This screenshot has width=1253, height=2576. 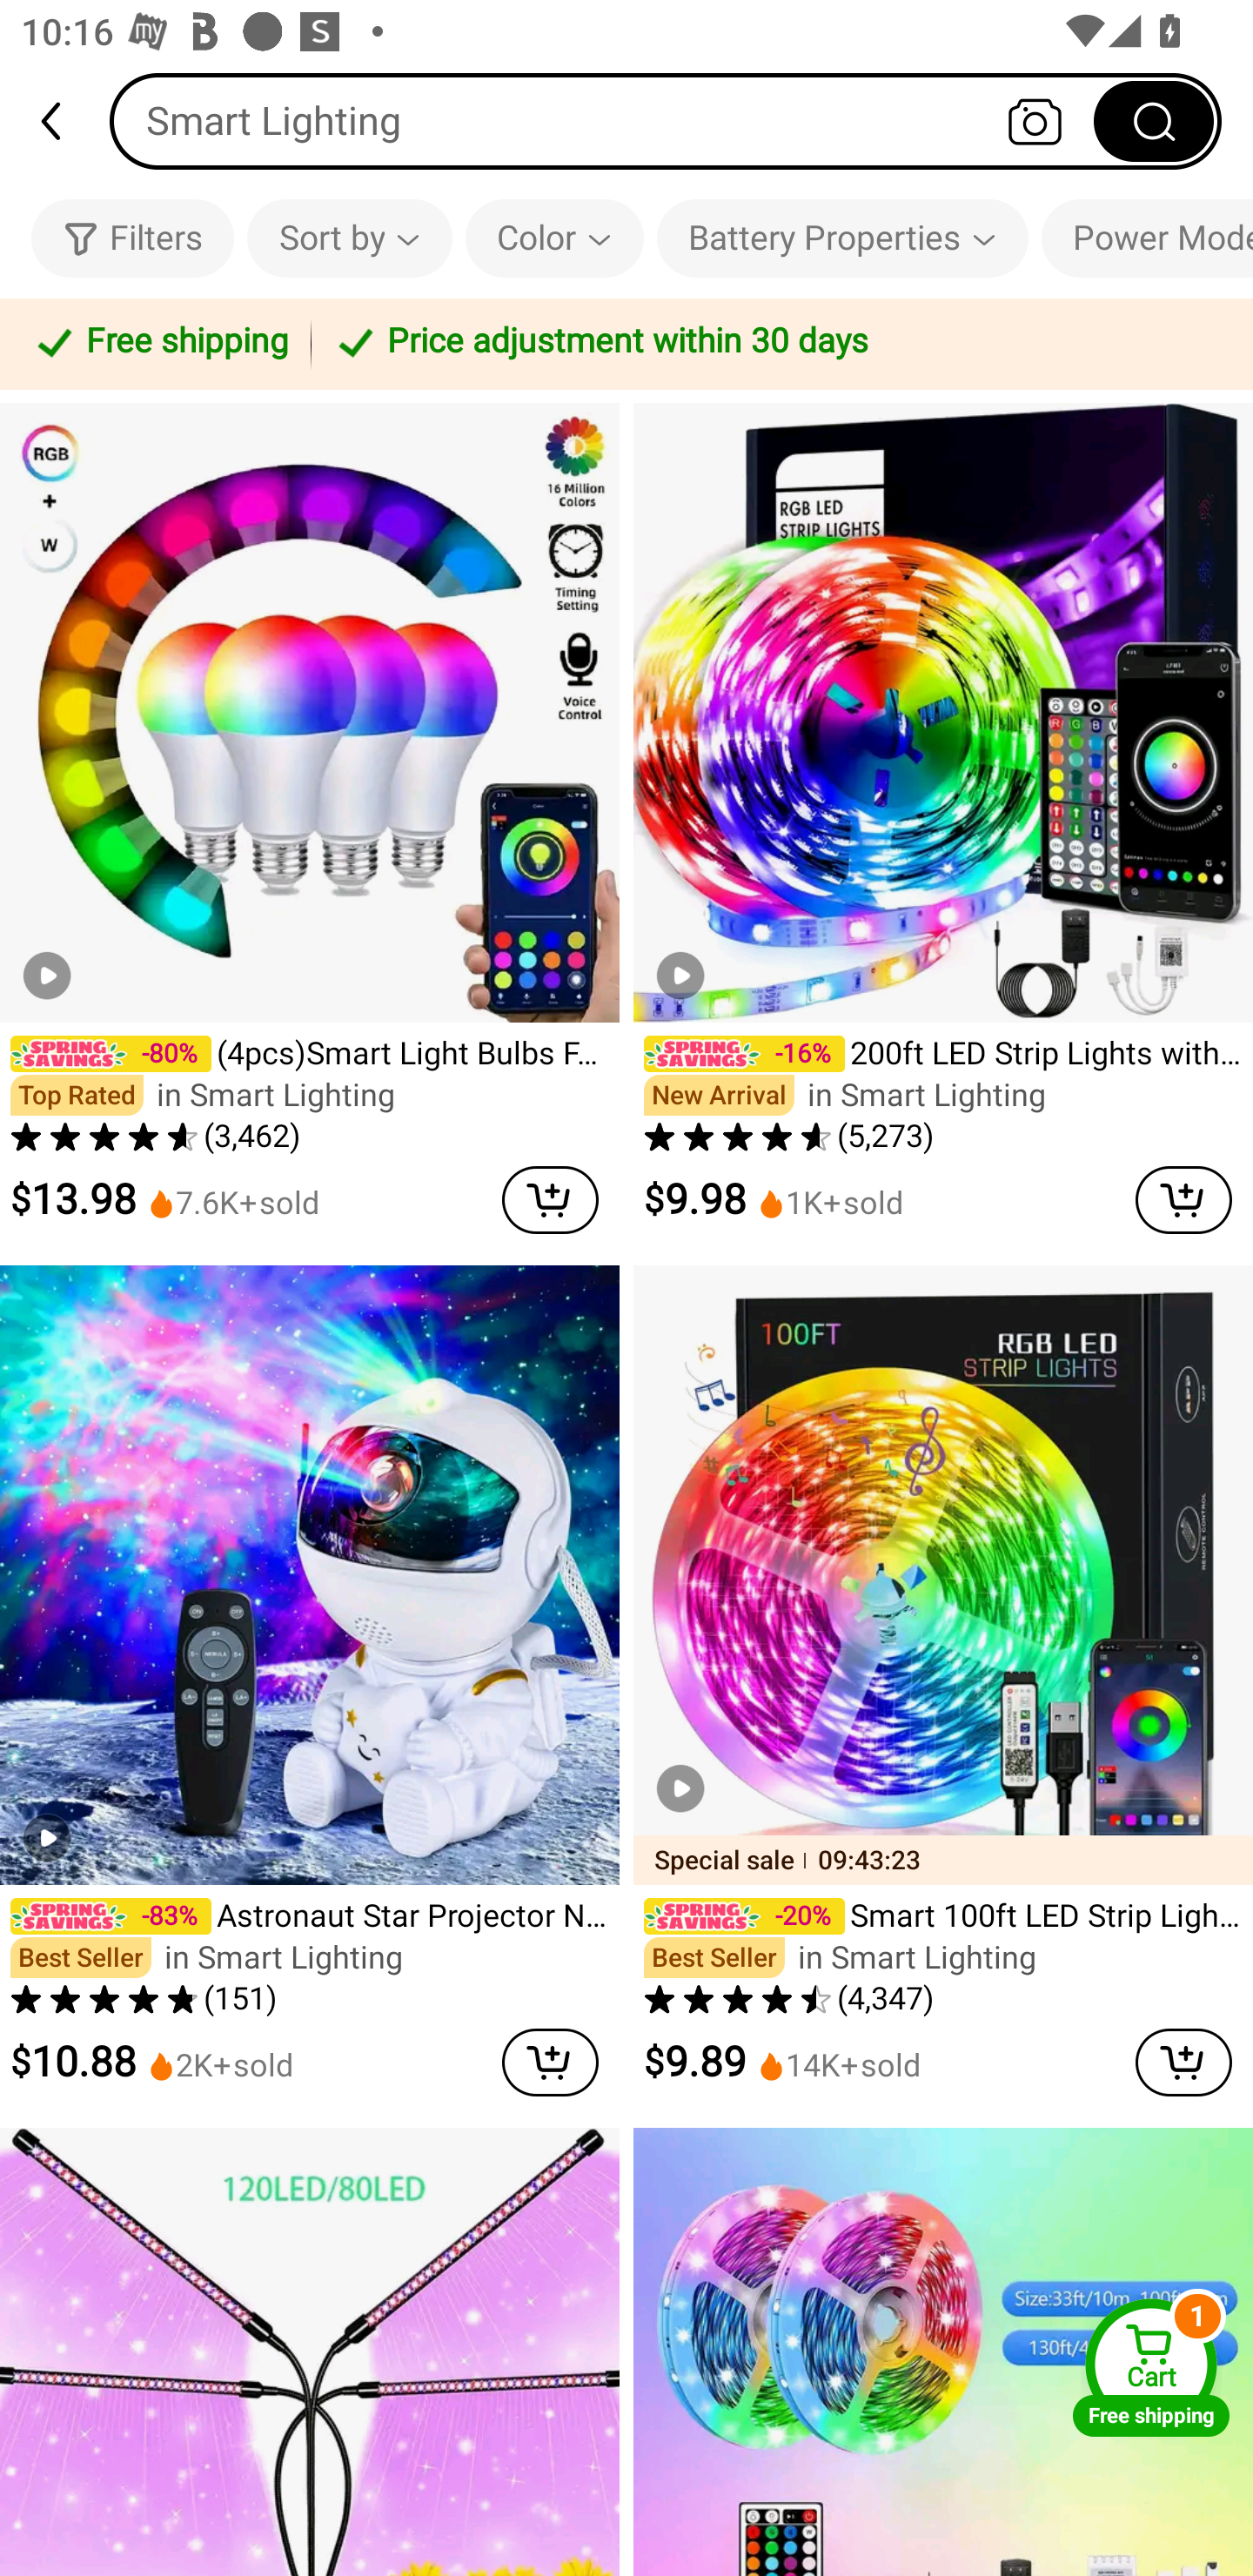 What do you see at coordinates (1183, 2063) in the screenshot?
I see `cart delete` at bounding box center [1183, 2063].